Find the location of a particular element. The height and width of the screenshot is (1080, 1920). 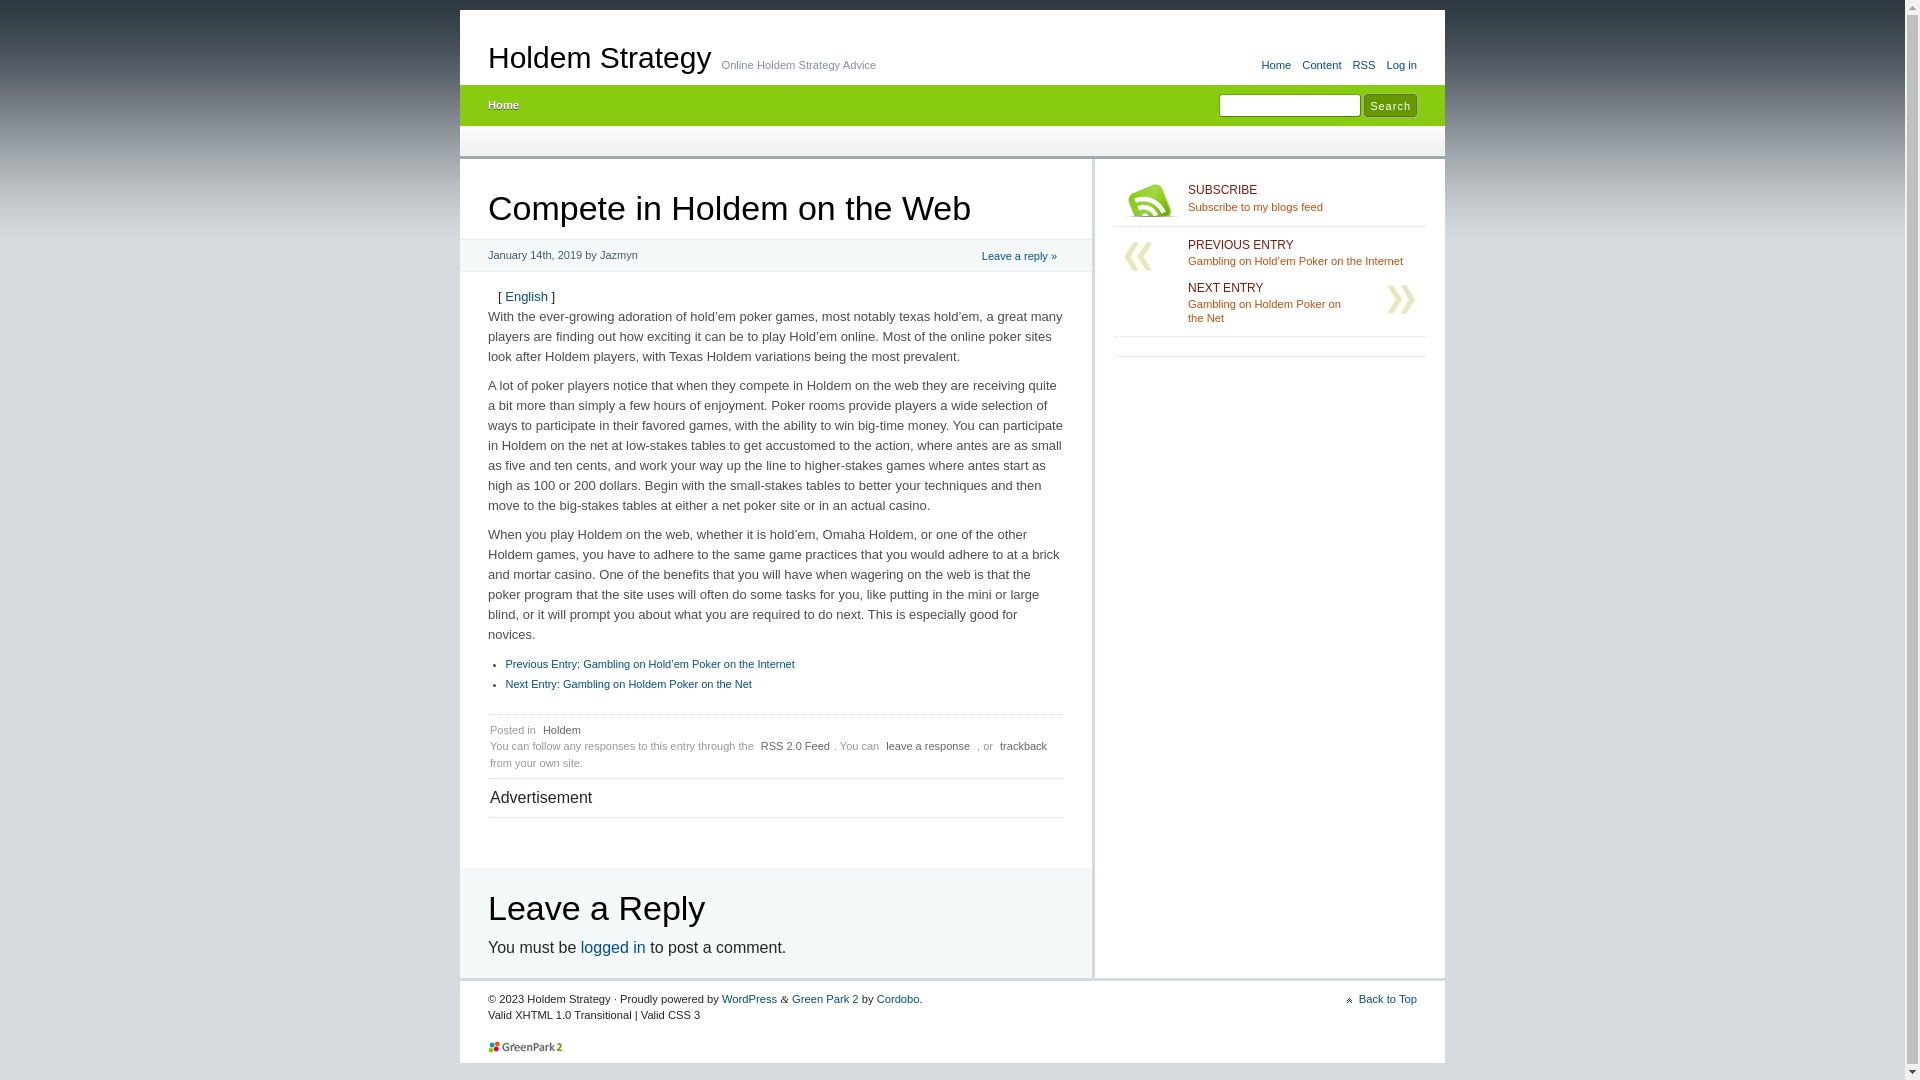

Back to Top is located at coordinates (1382, 999).